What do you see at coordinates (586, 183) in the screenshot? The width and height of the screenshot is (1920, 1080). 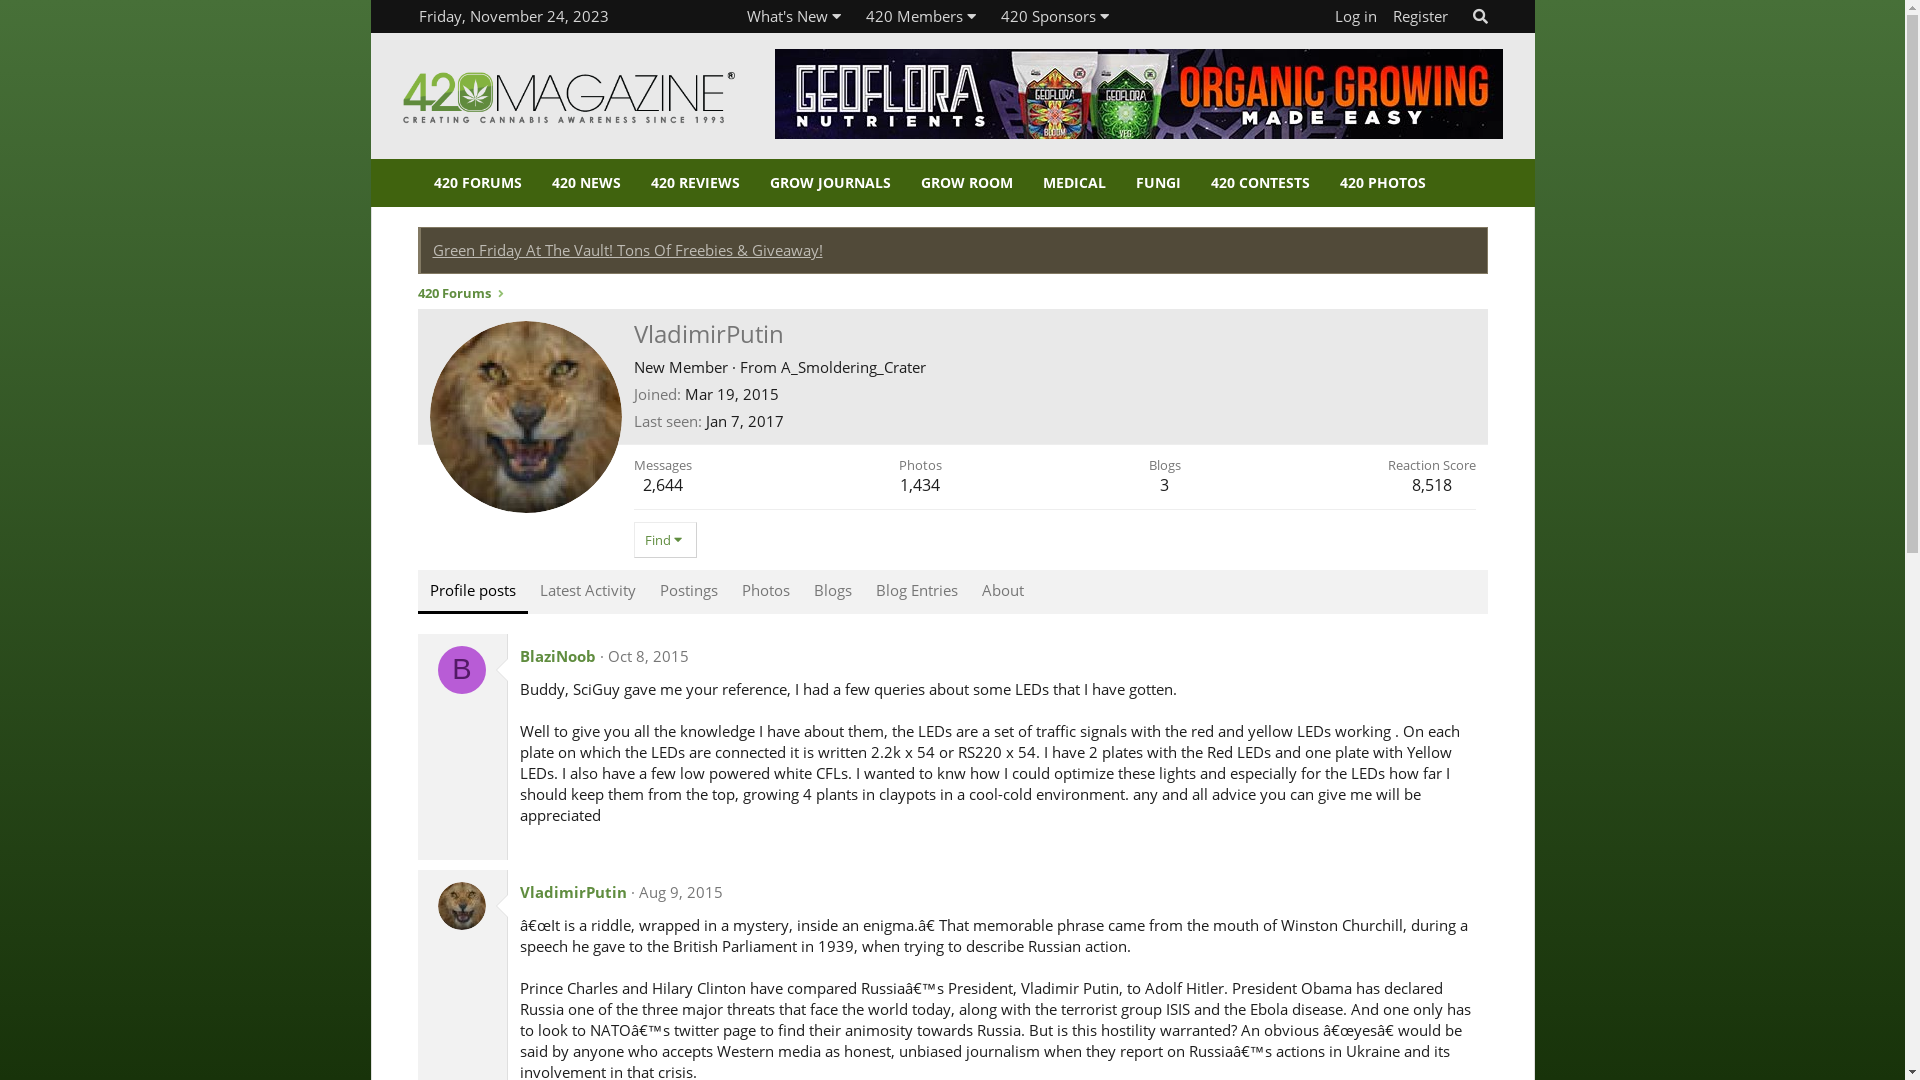 I see `420 NEWS` at bounding box center [586, 183].